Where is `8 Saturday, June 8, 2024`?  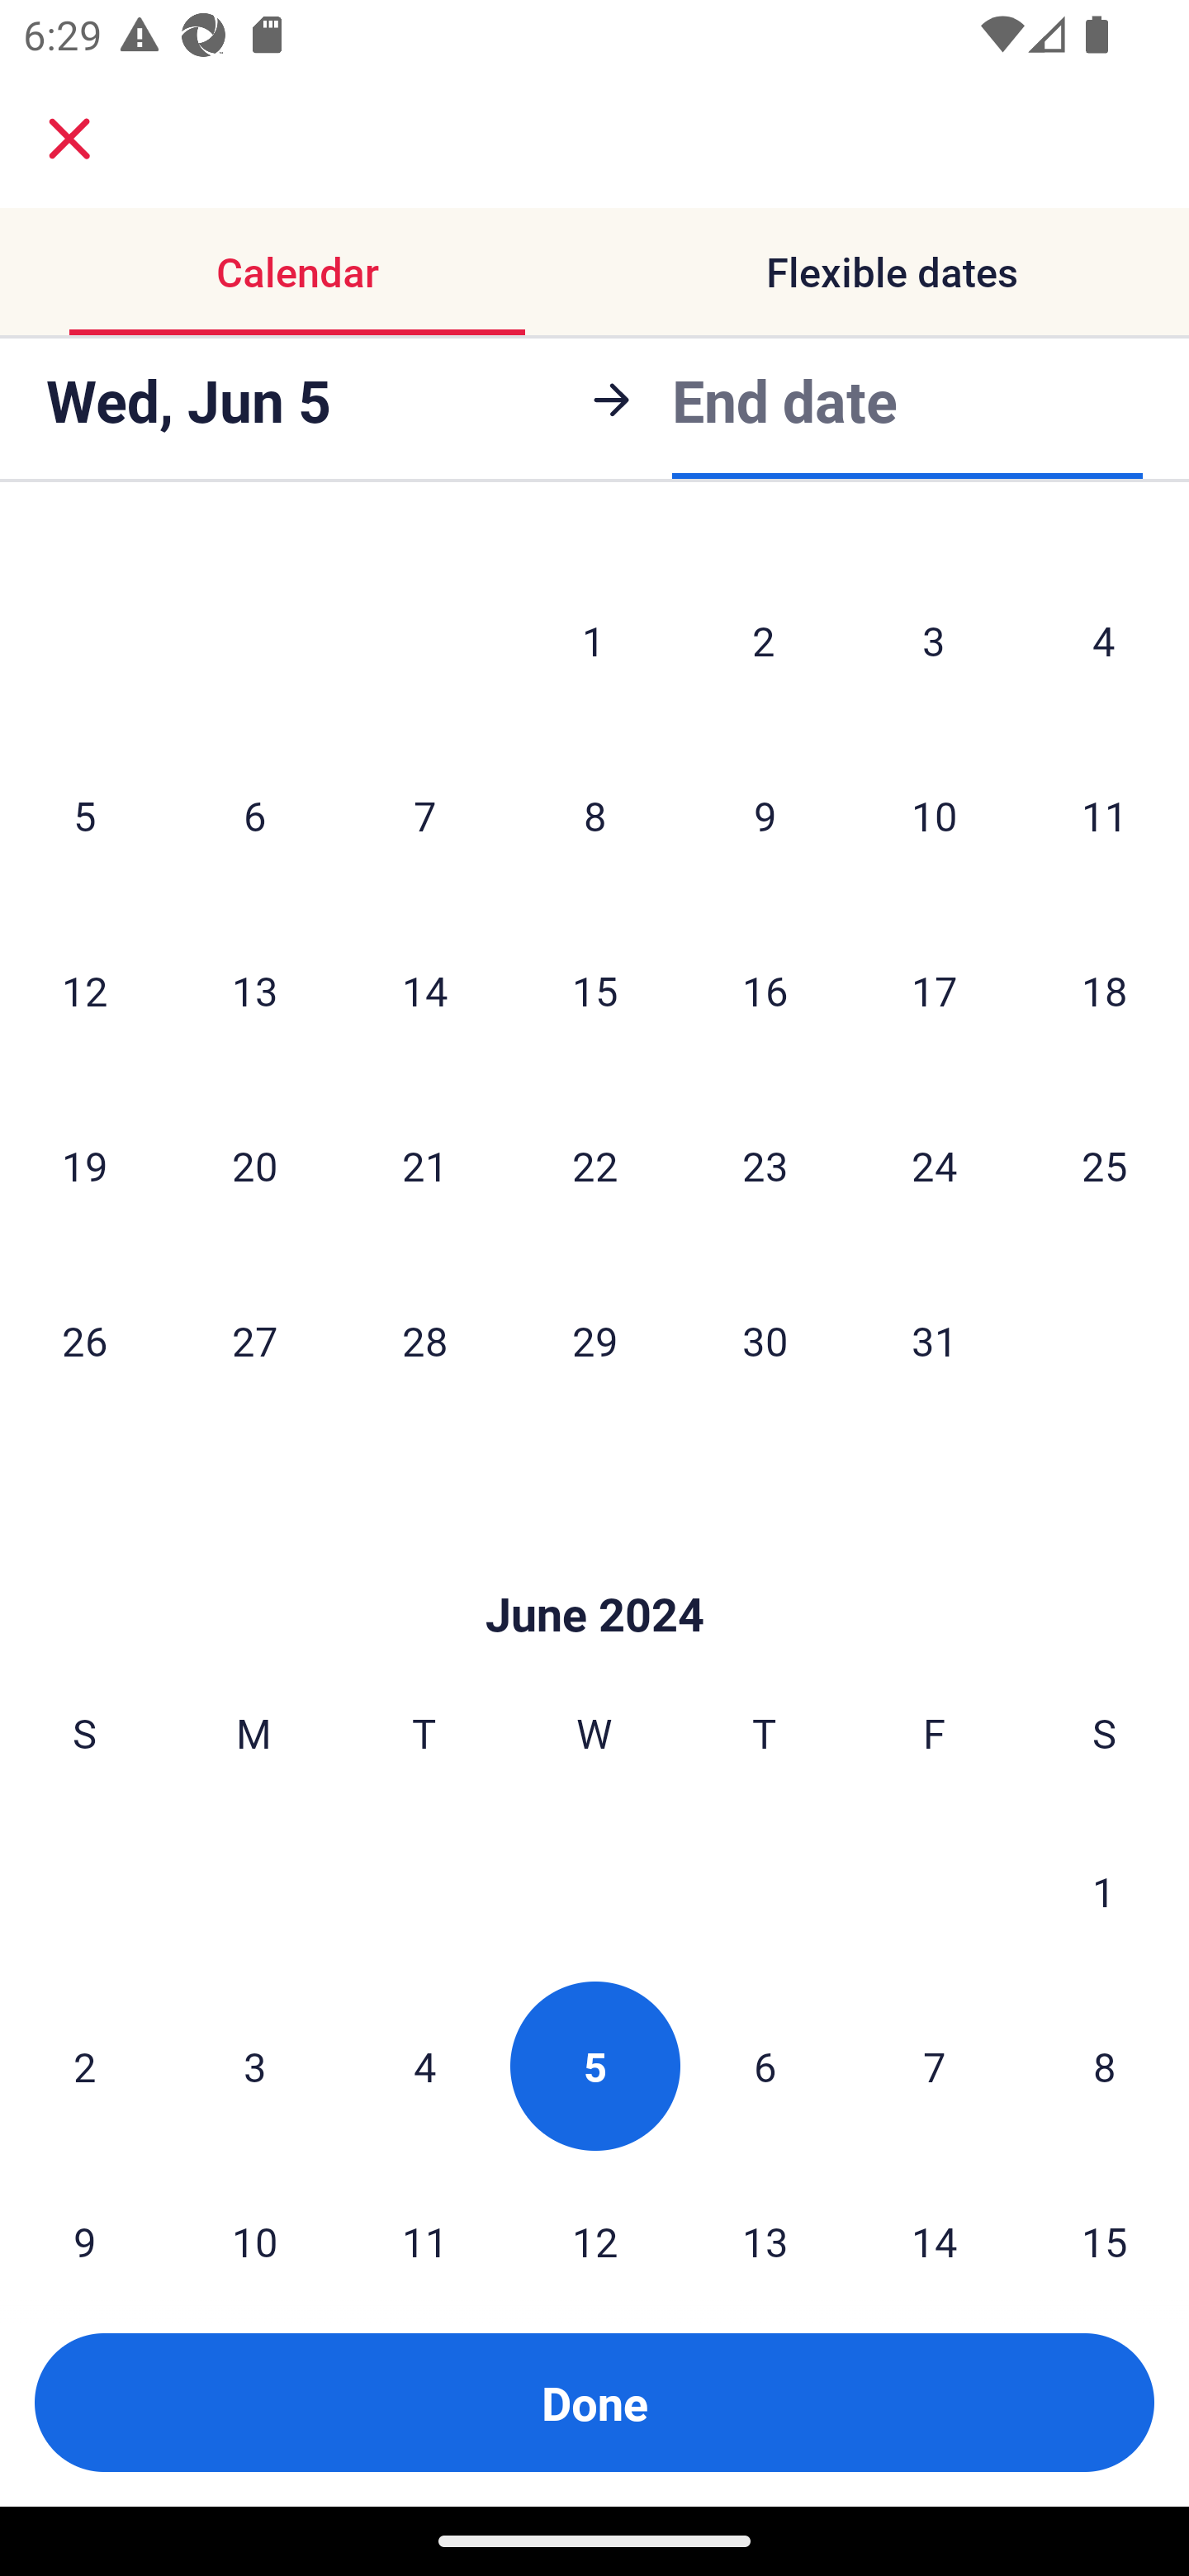
8 Saturday, June 8, 2024 is located at coordinates (1105, 2066).